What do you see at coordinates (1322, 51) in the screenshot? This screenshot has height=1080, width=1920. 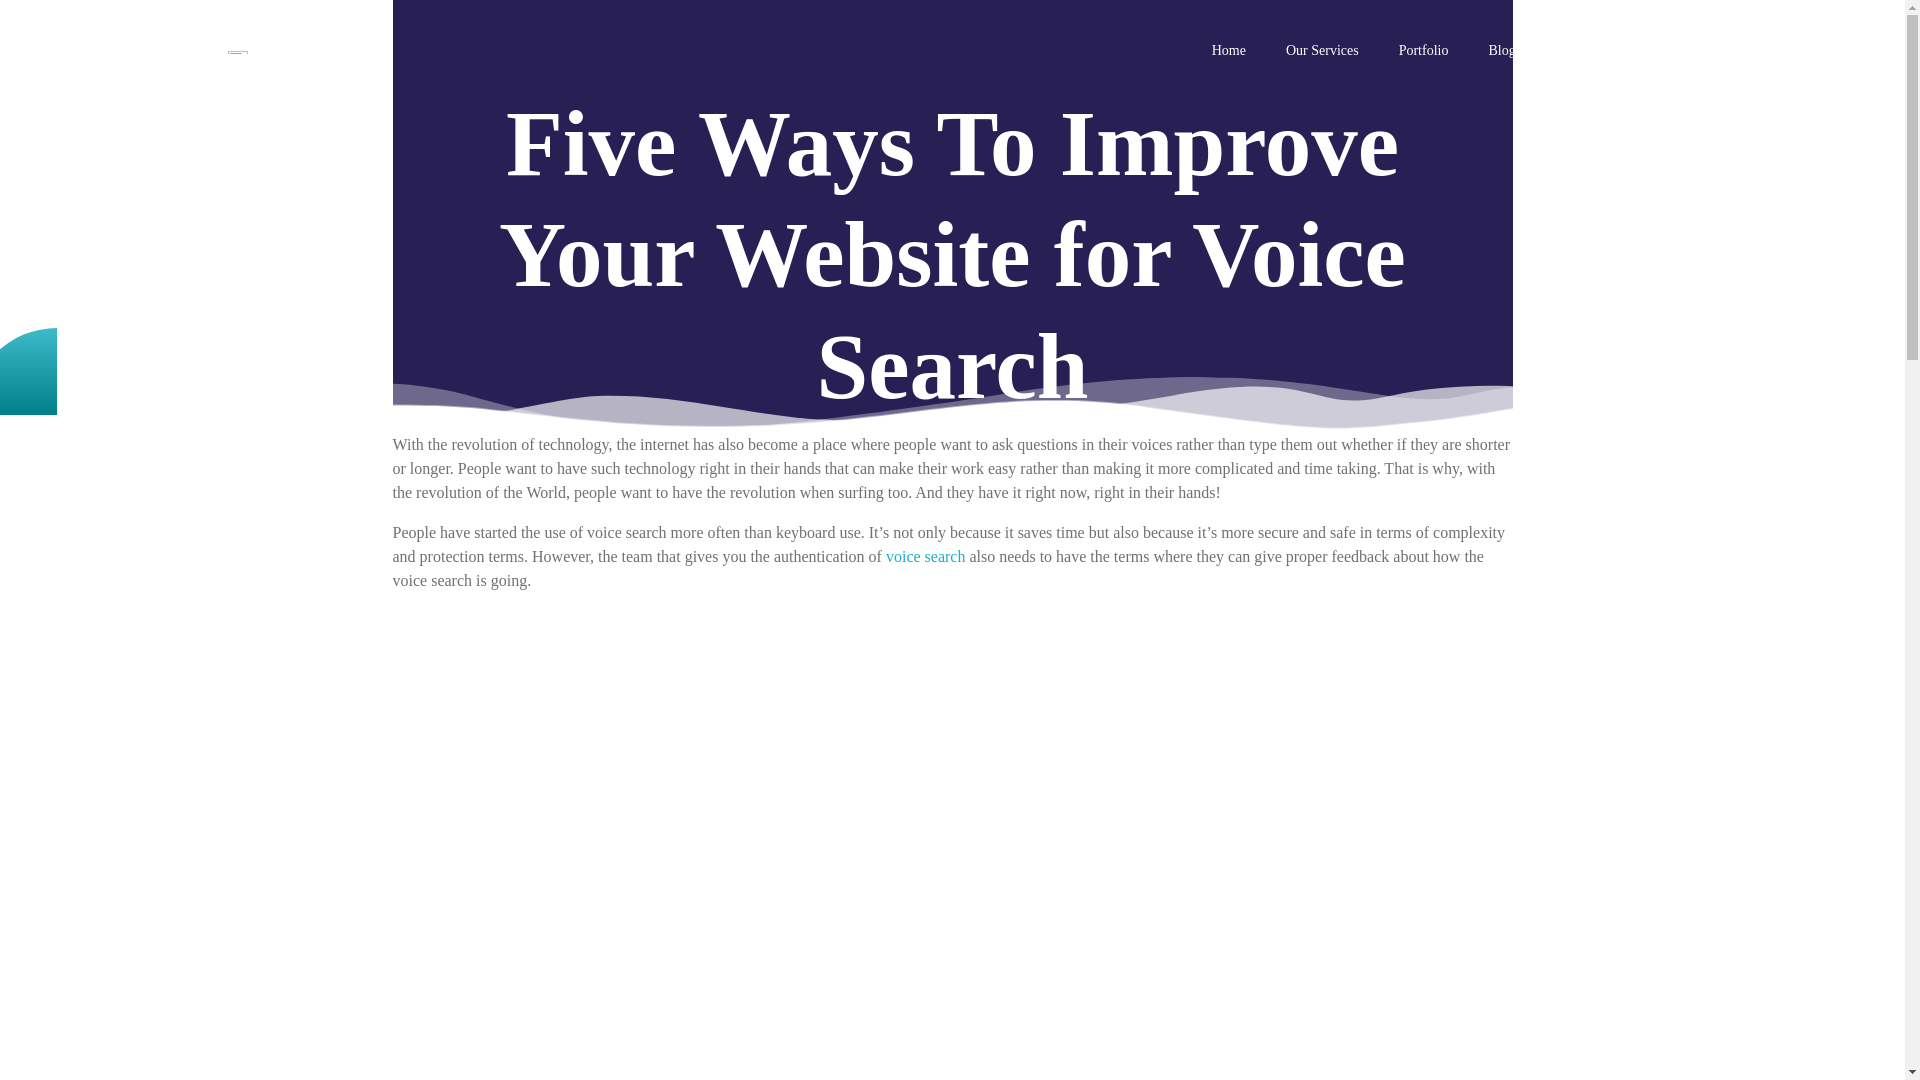 I see `Our Services` at bounding box center [1322, 51].